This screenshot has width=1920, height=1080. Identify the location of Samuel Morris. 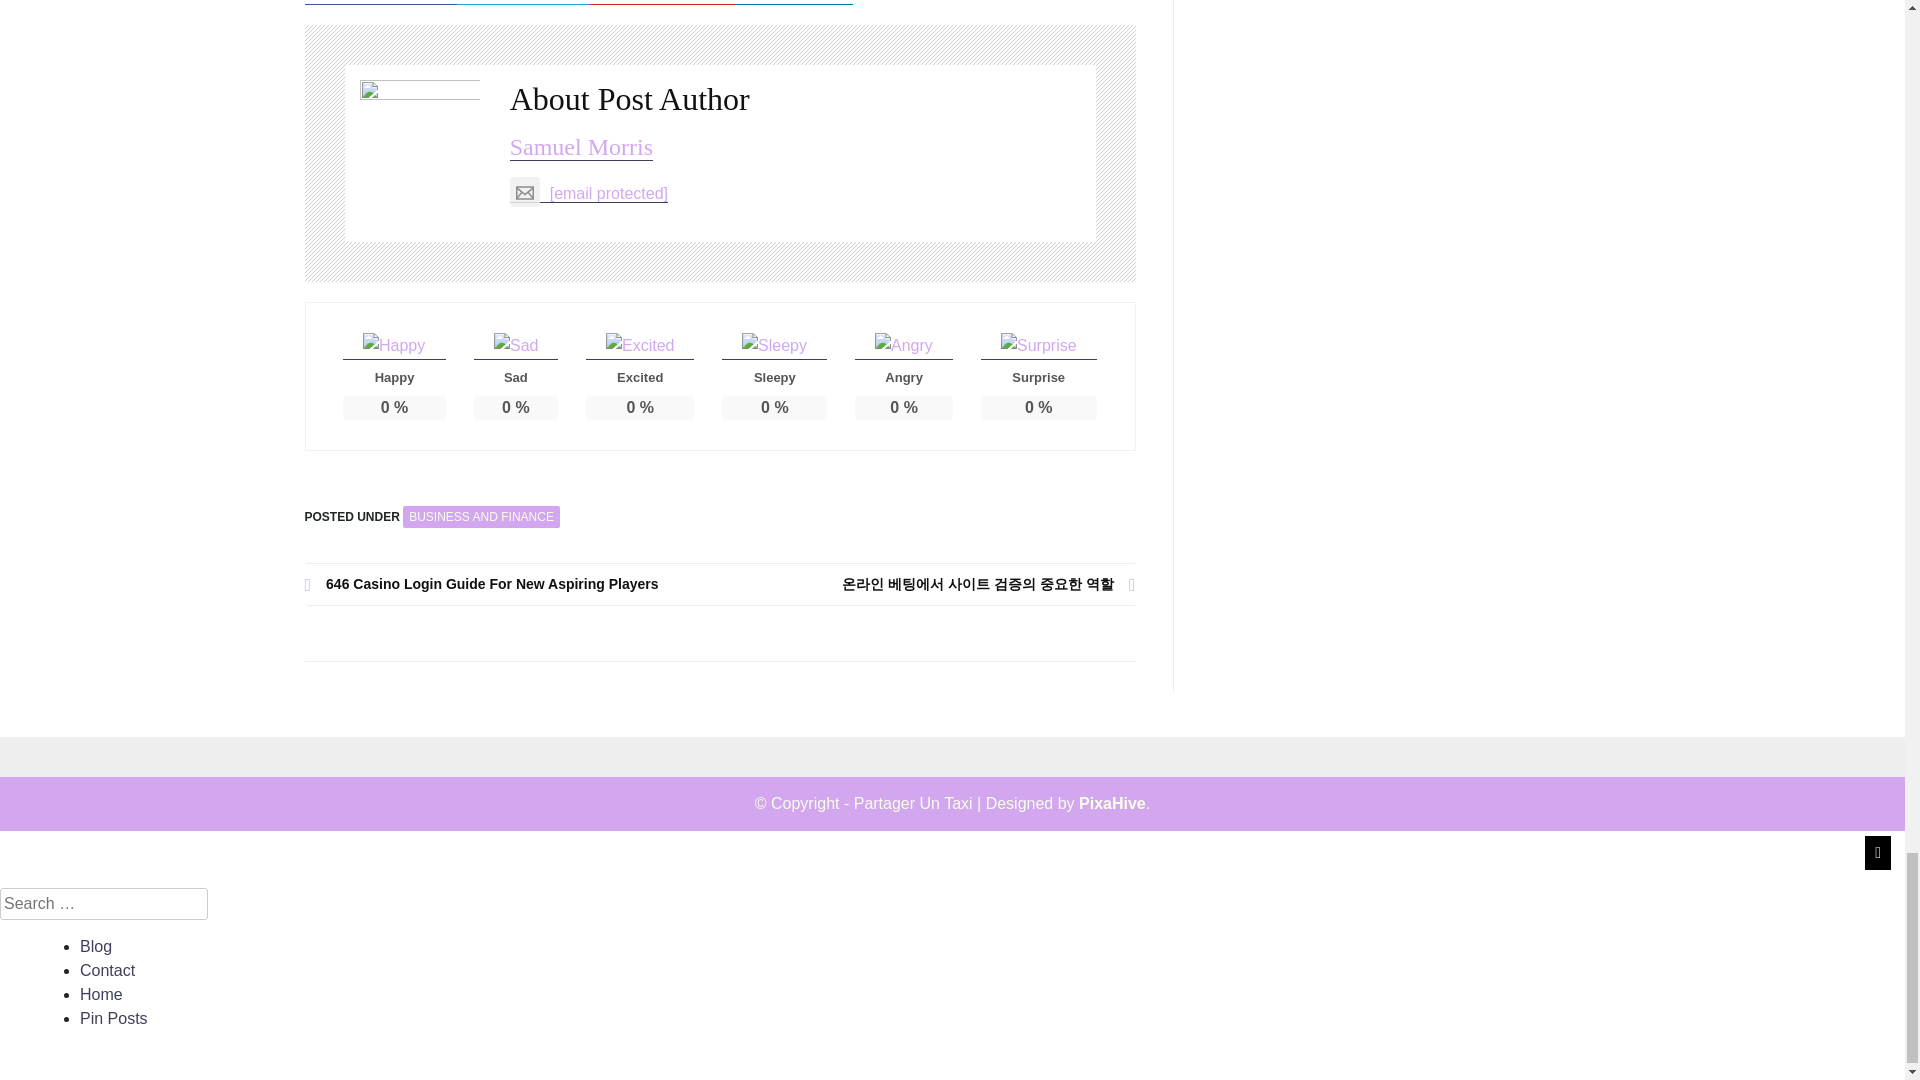
(581, 146).